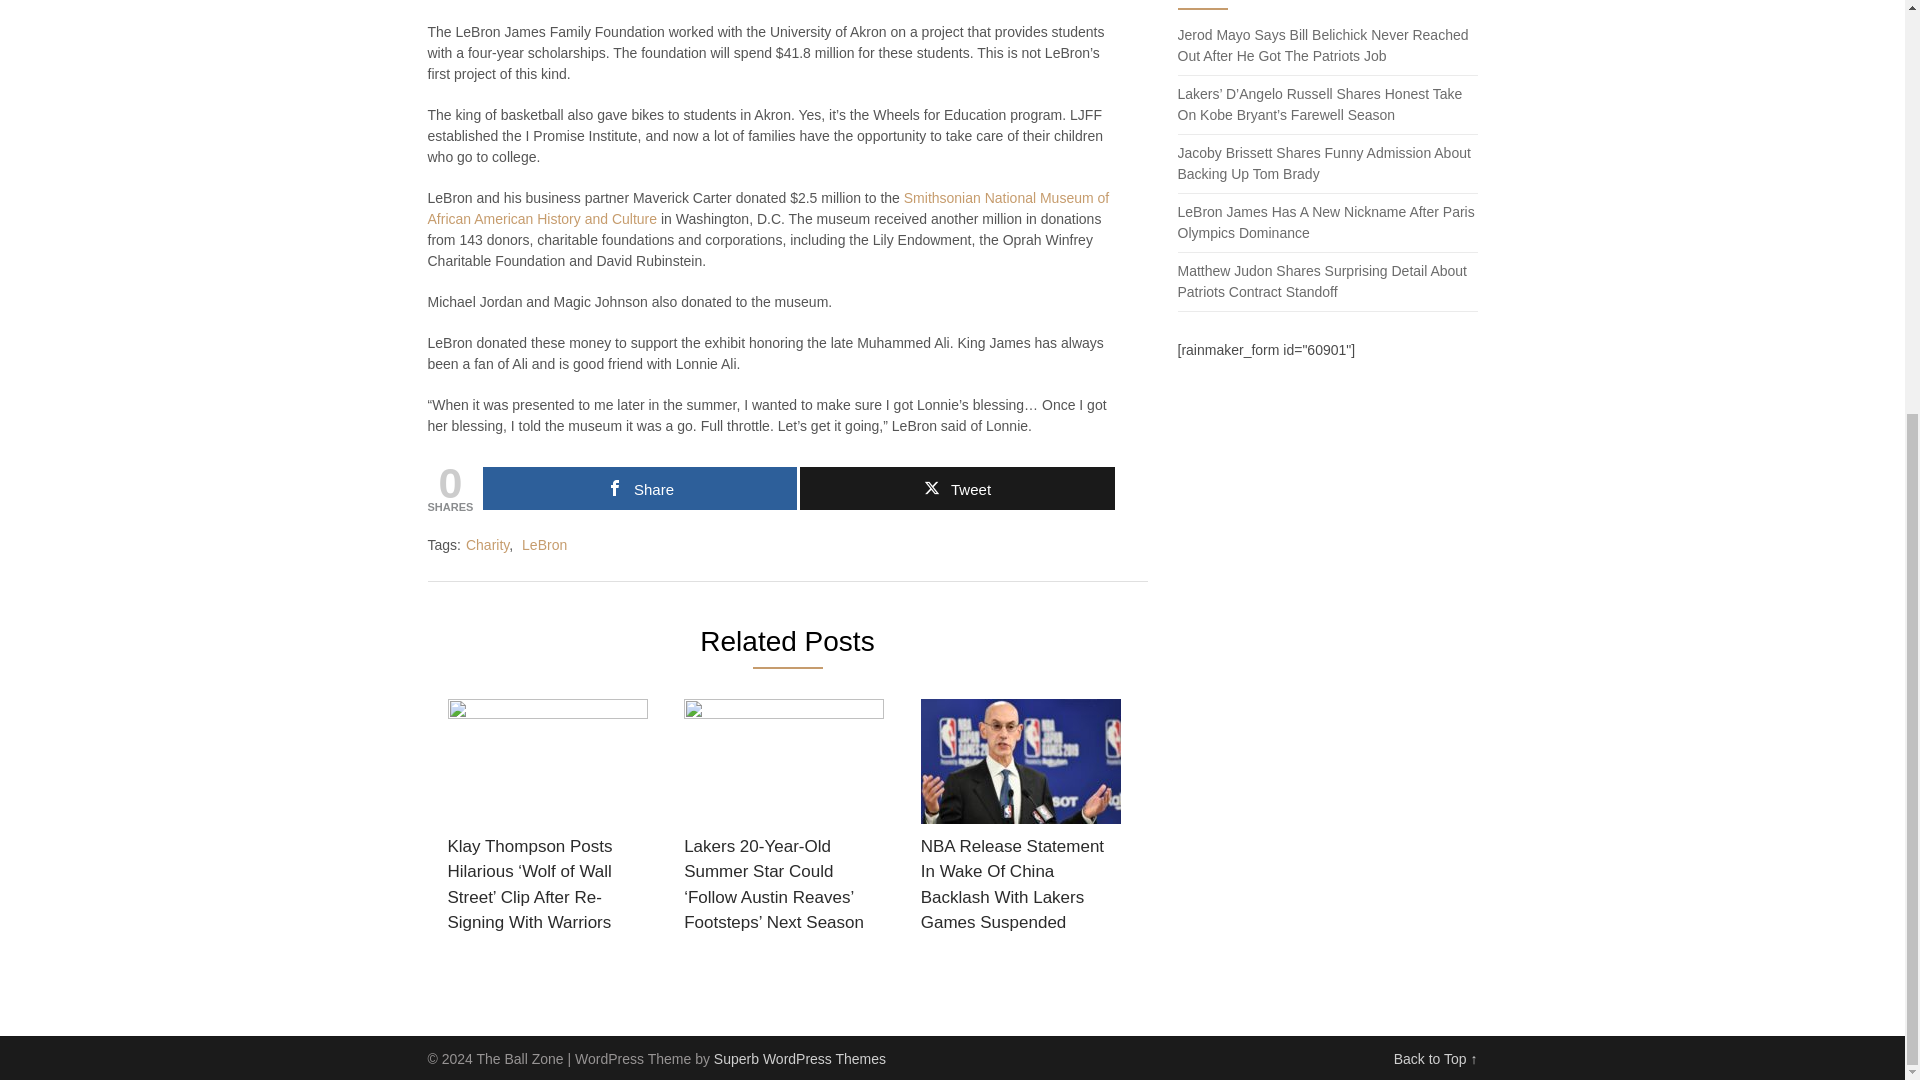  What do you see at coordinates (956, 488) in the screenshot?
I see `Tweet` at bounding box center [956, 488].